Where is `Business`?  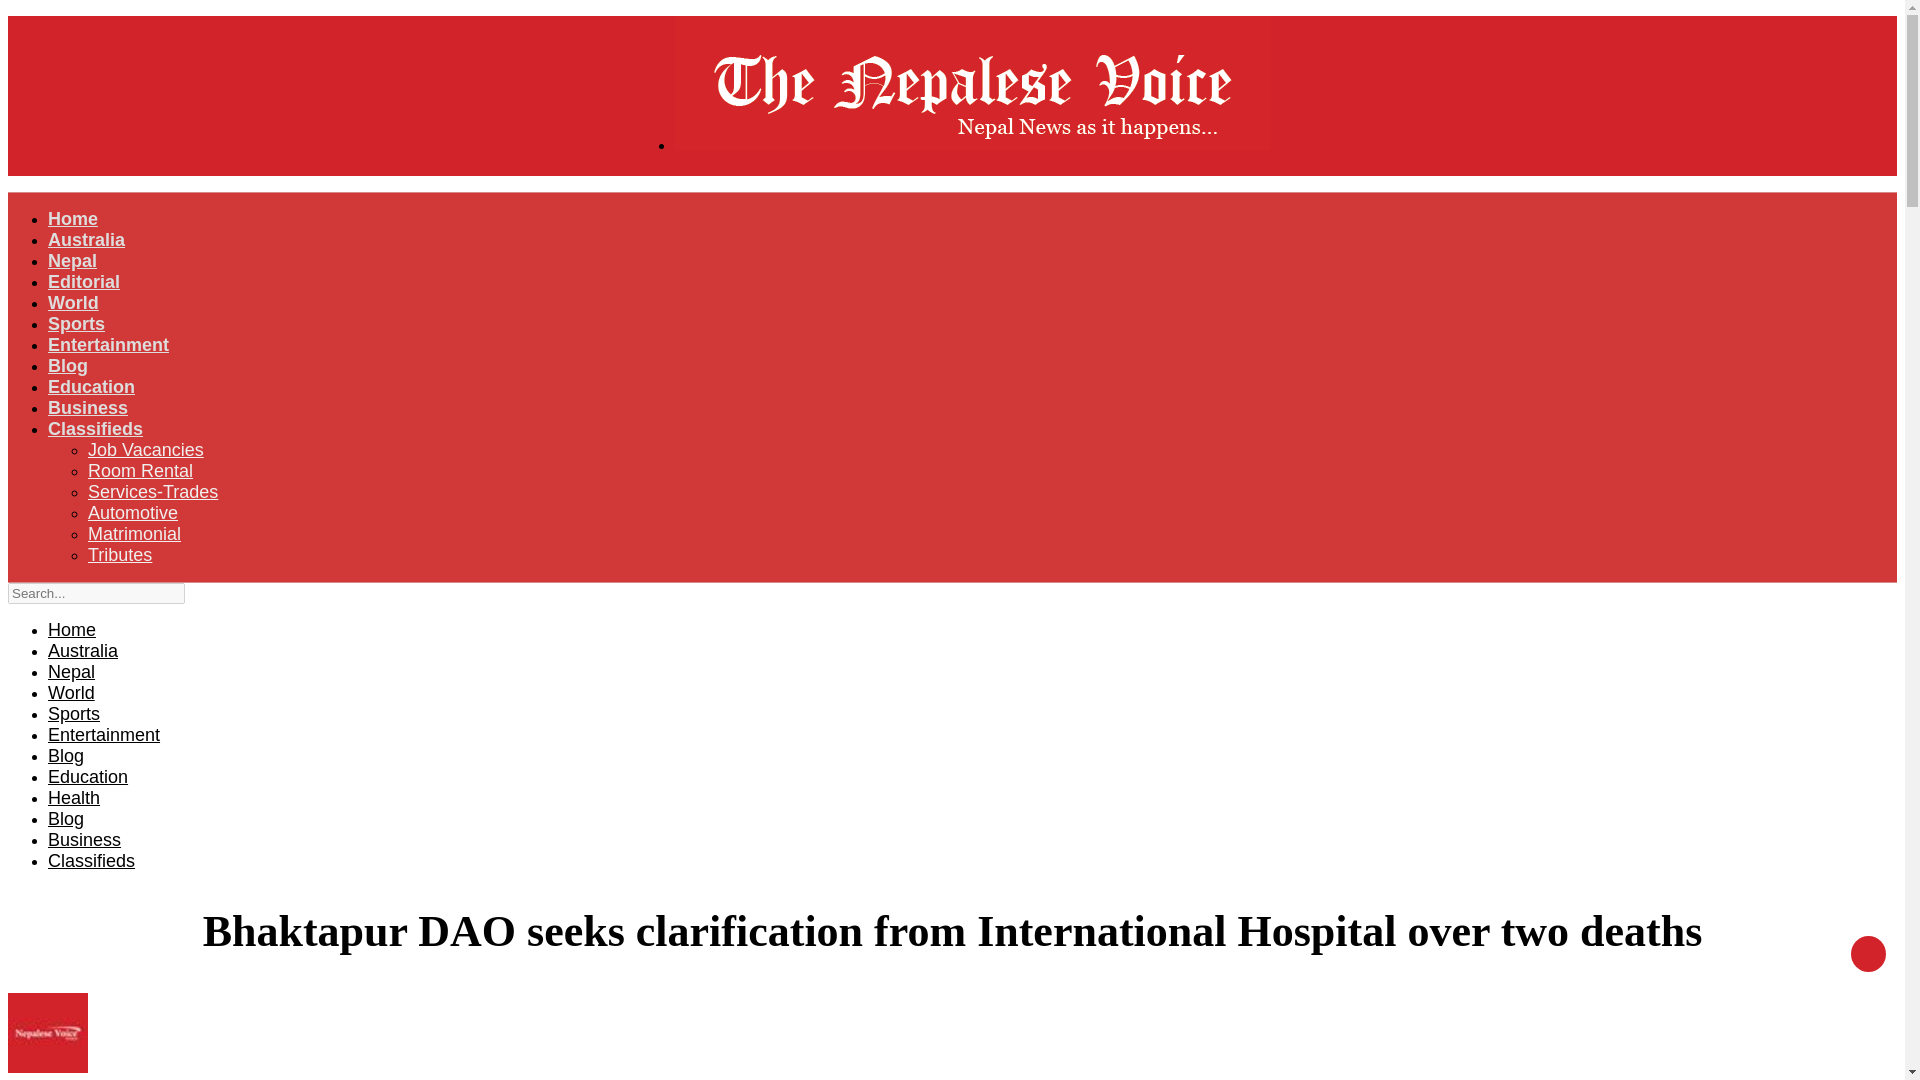
Business is located at coordinates (88, 408).